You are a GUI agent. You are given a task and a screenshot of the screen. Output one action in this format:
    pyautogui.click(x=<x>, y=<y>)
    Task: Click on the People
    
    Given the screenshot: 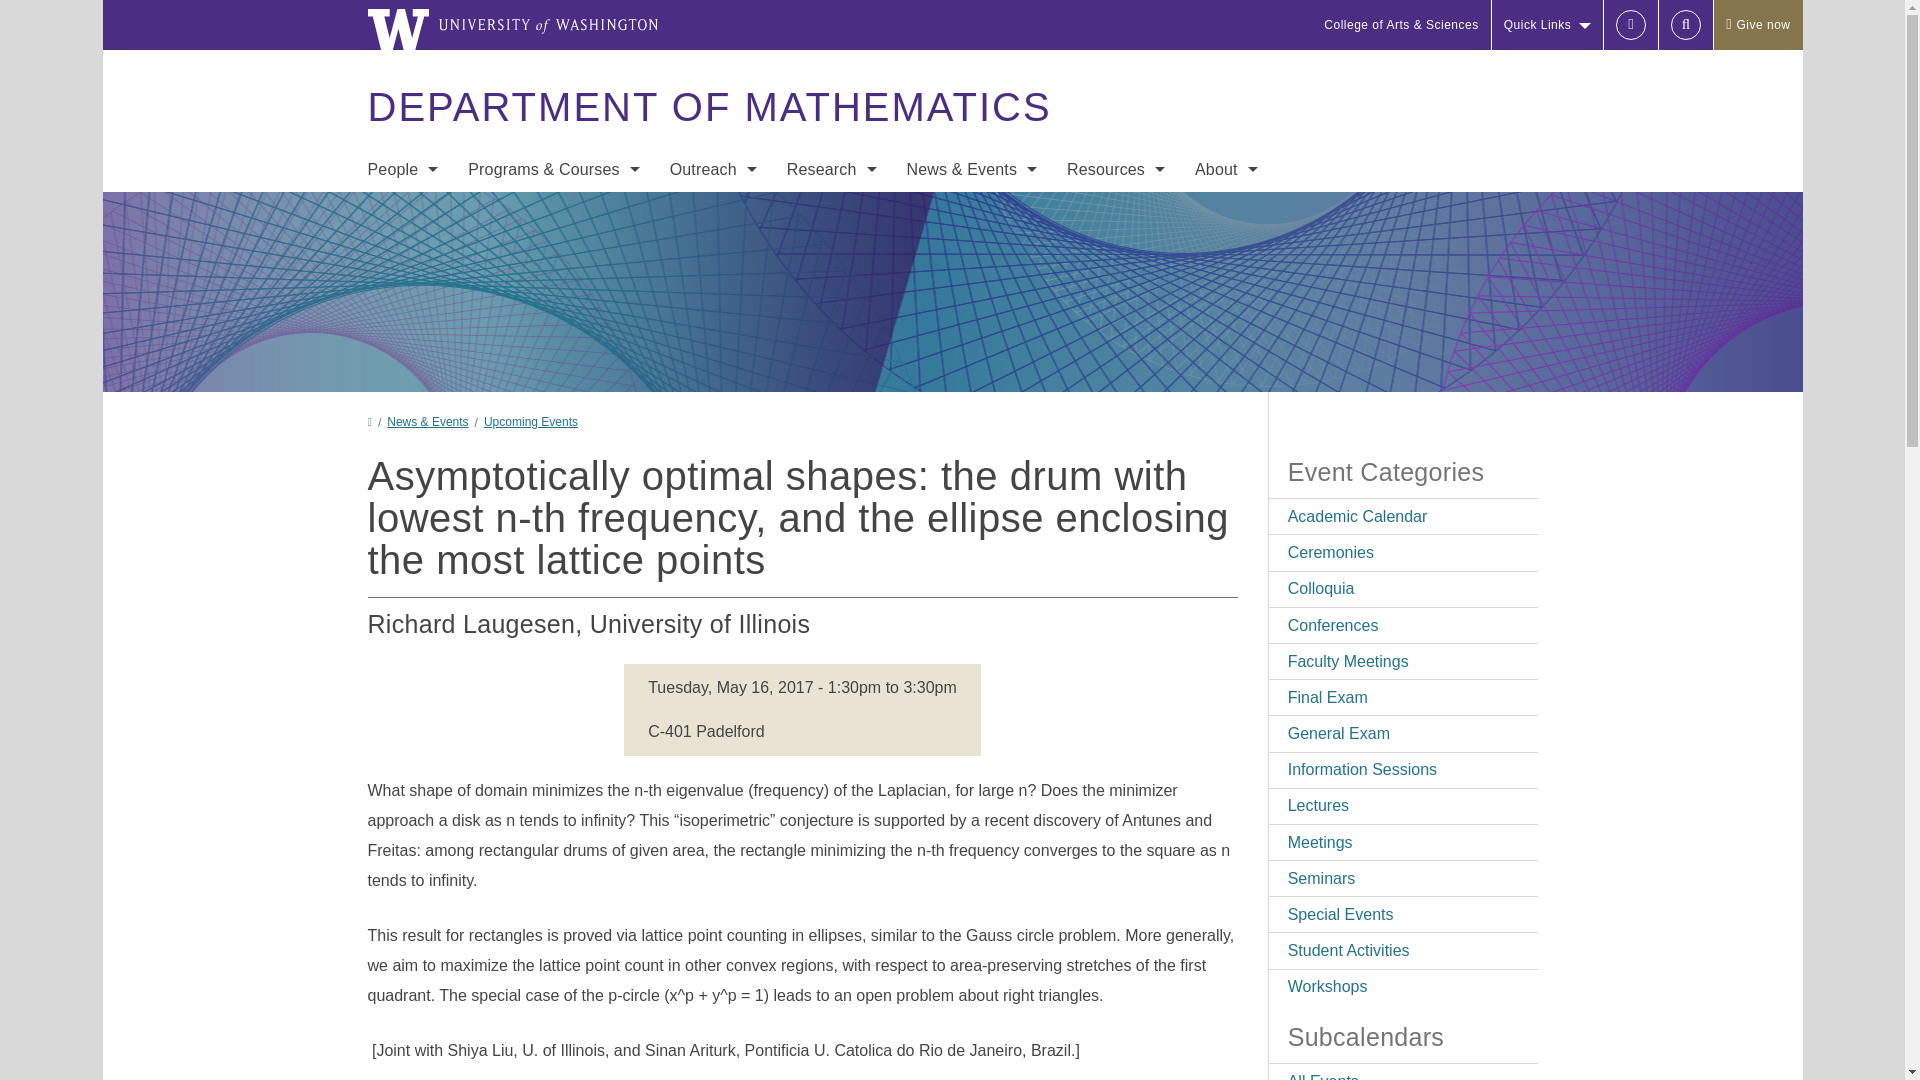 What is the action you would take?
    pyautogui.click(x=402, y=169)
    